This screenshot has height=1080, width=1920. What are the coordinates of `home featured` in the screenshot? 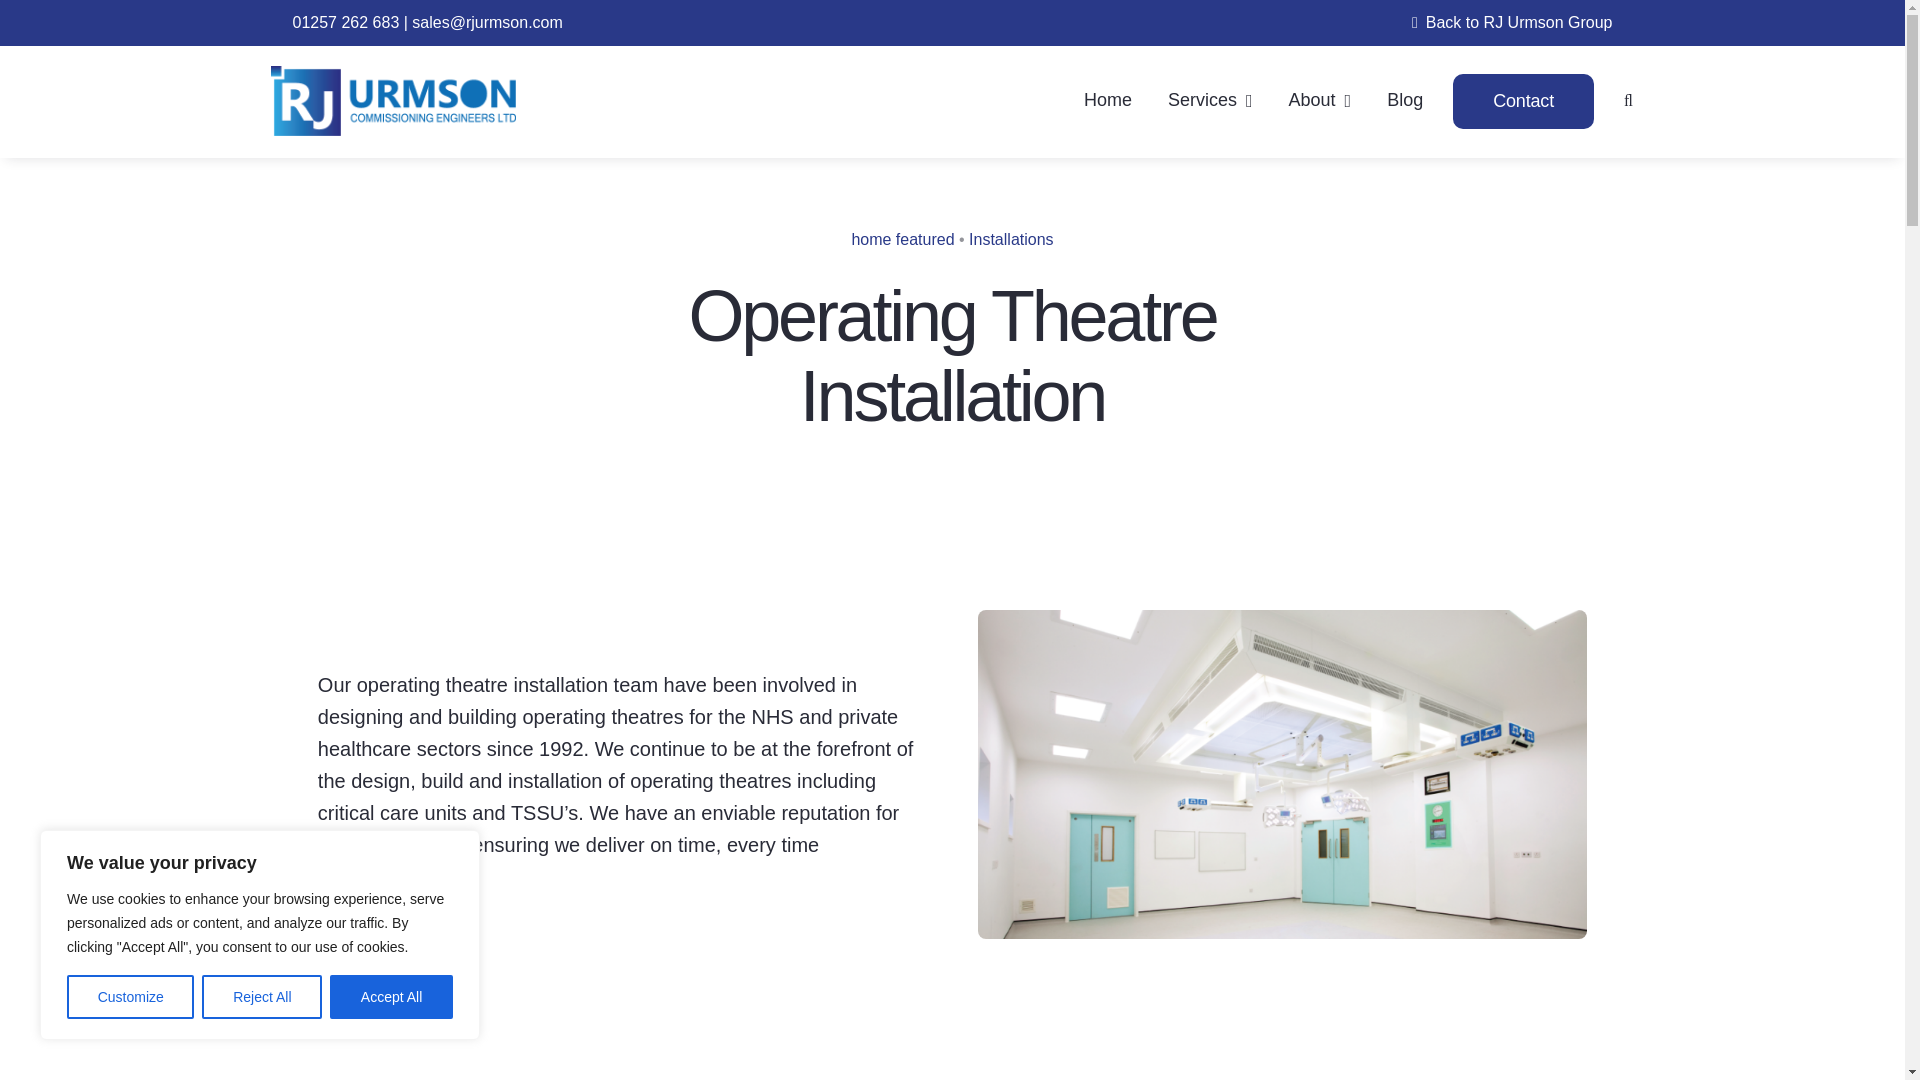 It's located at (902, 240).